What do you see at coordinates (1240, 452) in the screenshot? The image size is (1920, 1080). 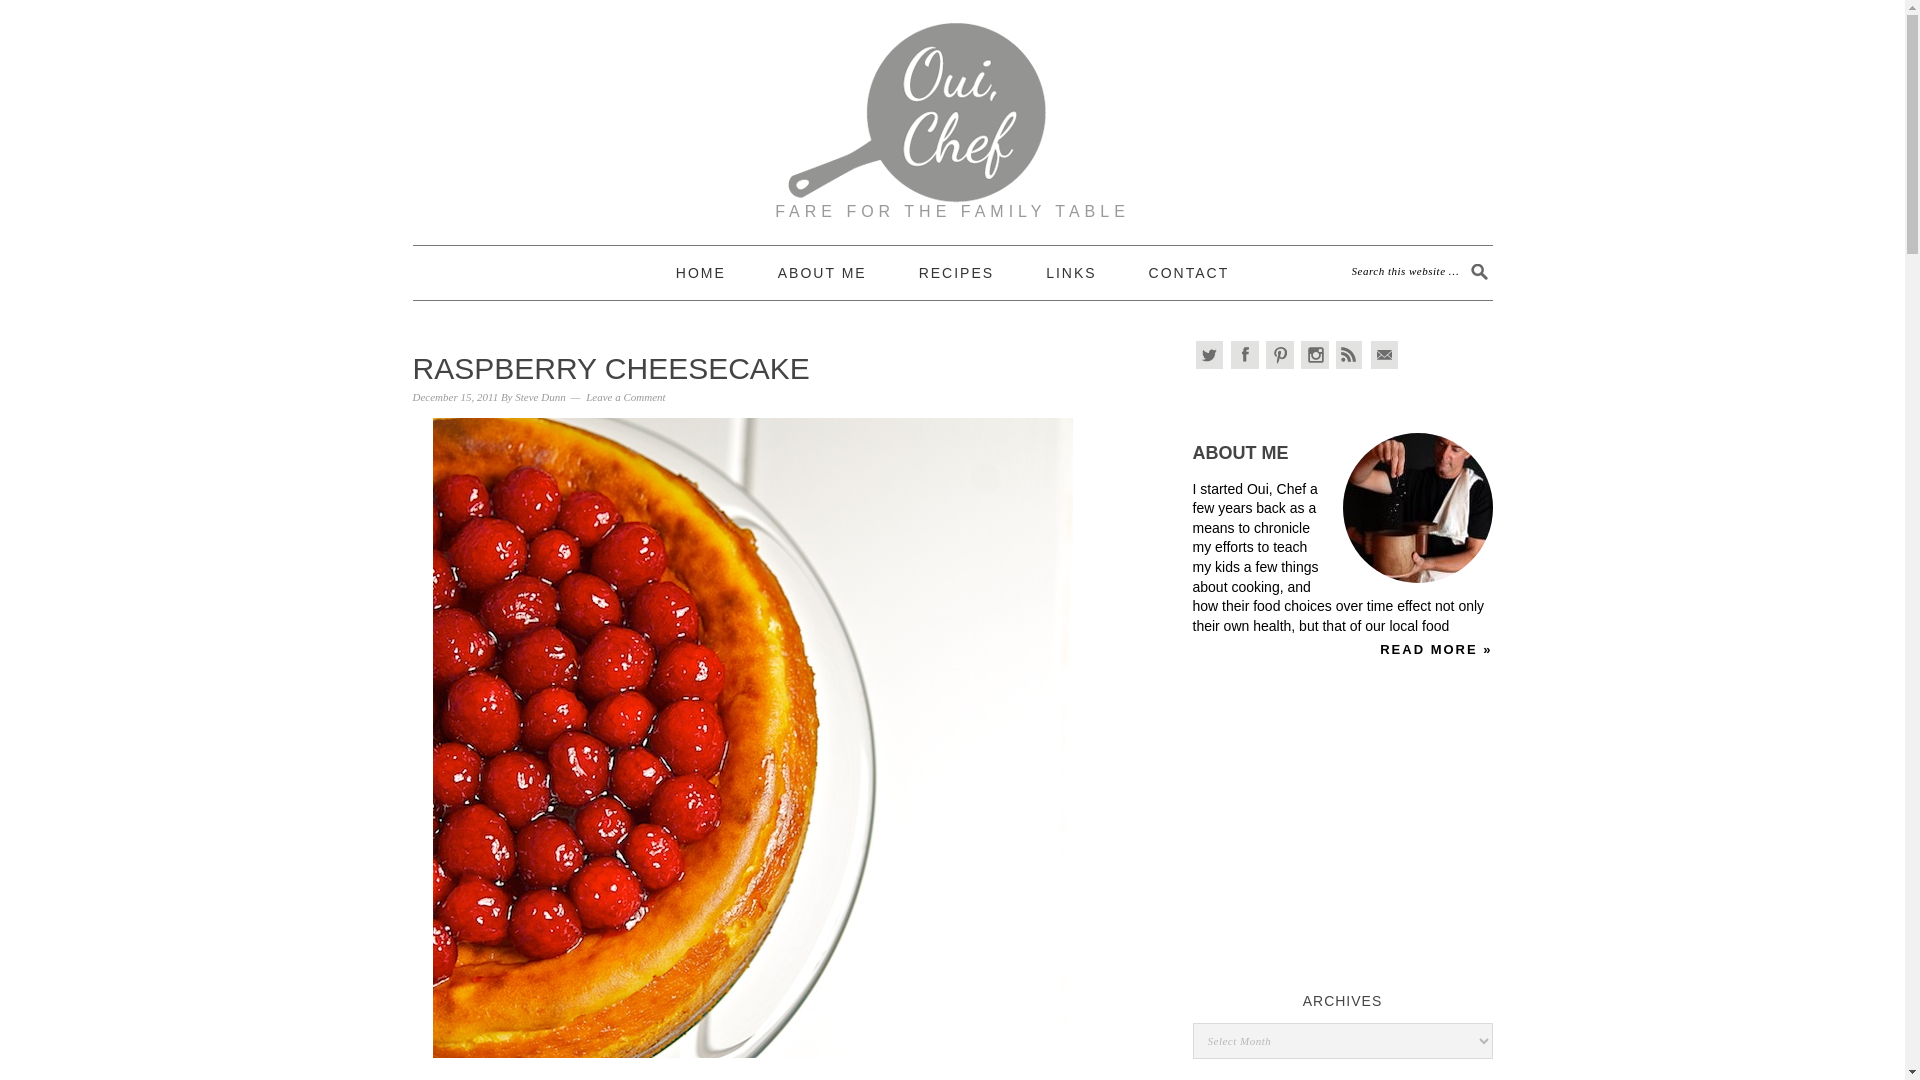 I see `ABOUT ME` at bounding box center [1240, 452].